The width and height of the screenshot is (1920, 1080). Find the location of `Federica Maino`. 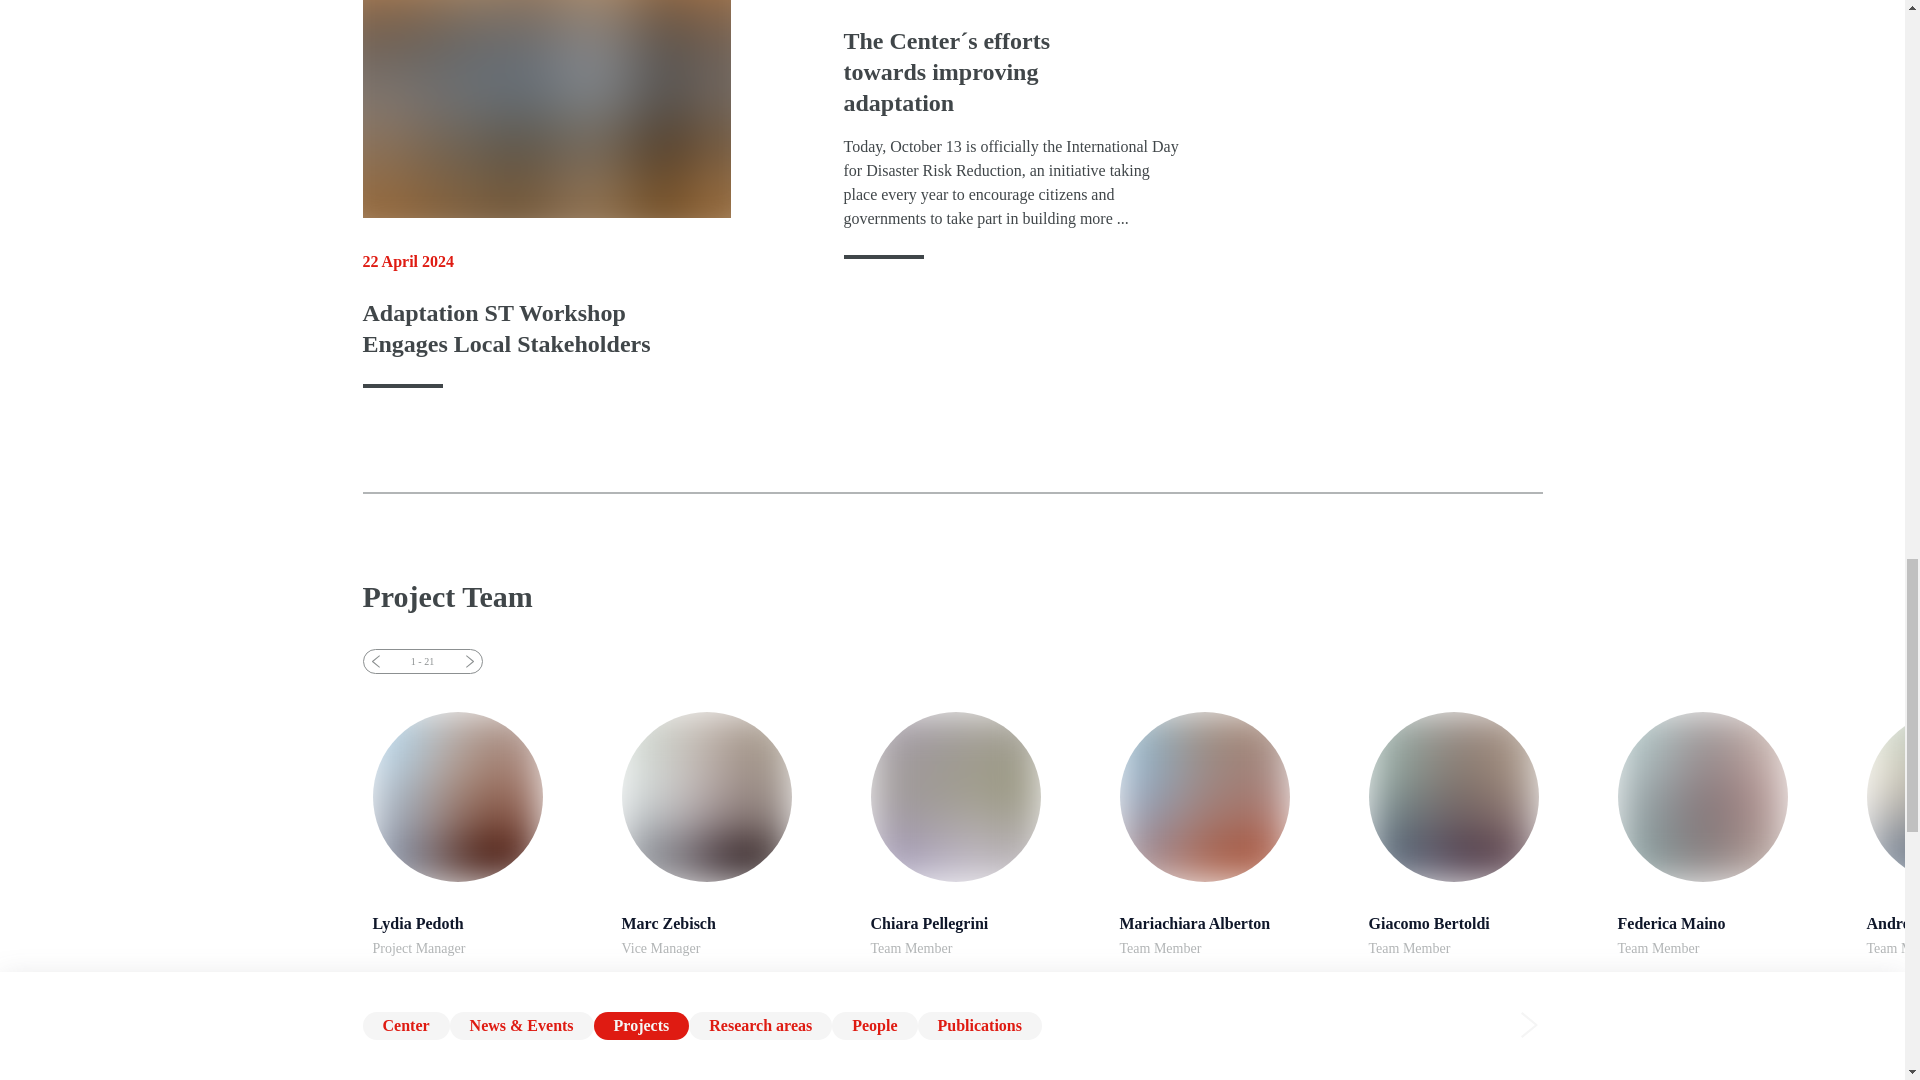

Federica Maino is located at coordinates (736, 833).